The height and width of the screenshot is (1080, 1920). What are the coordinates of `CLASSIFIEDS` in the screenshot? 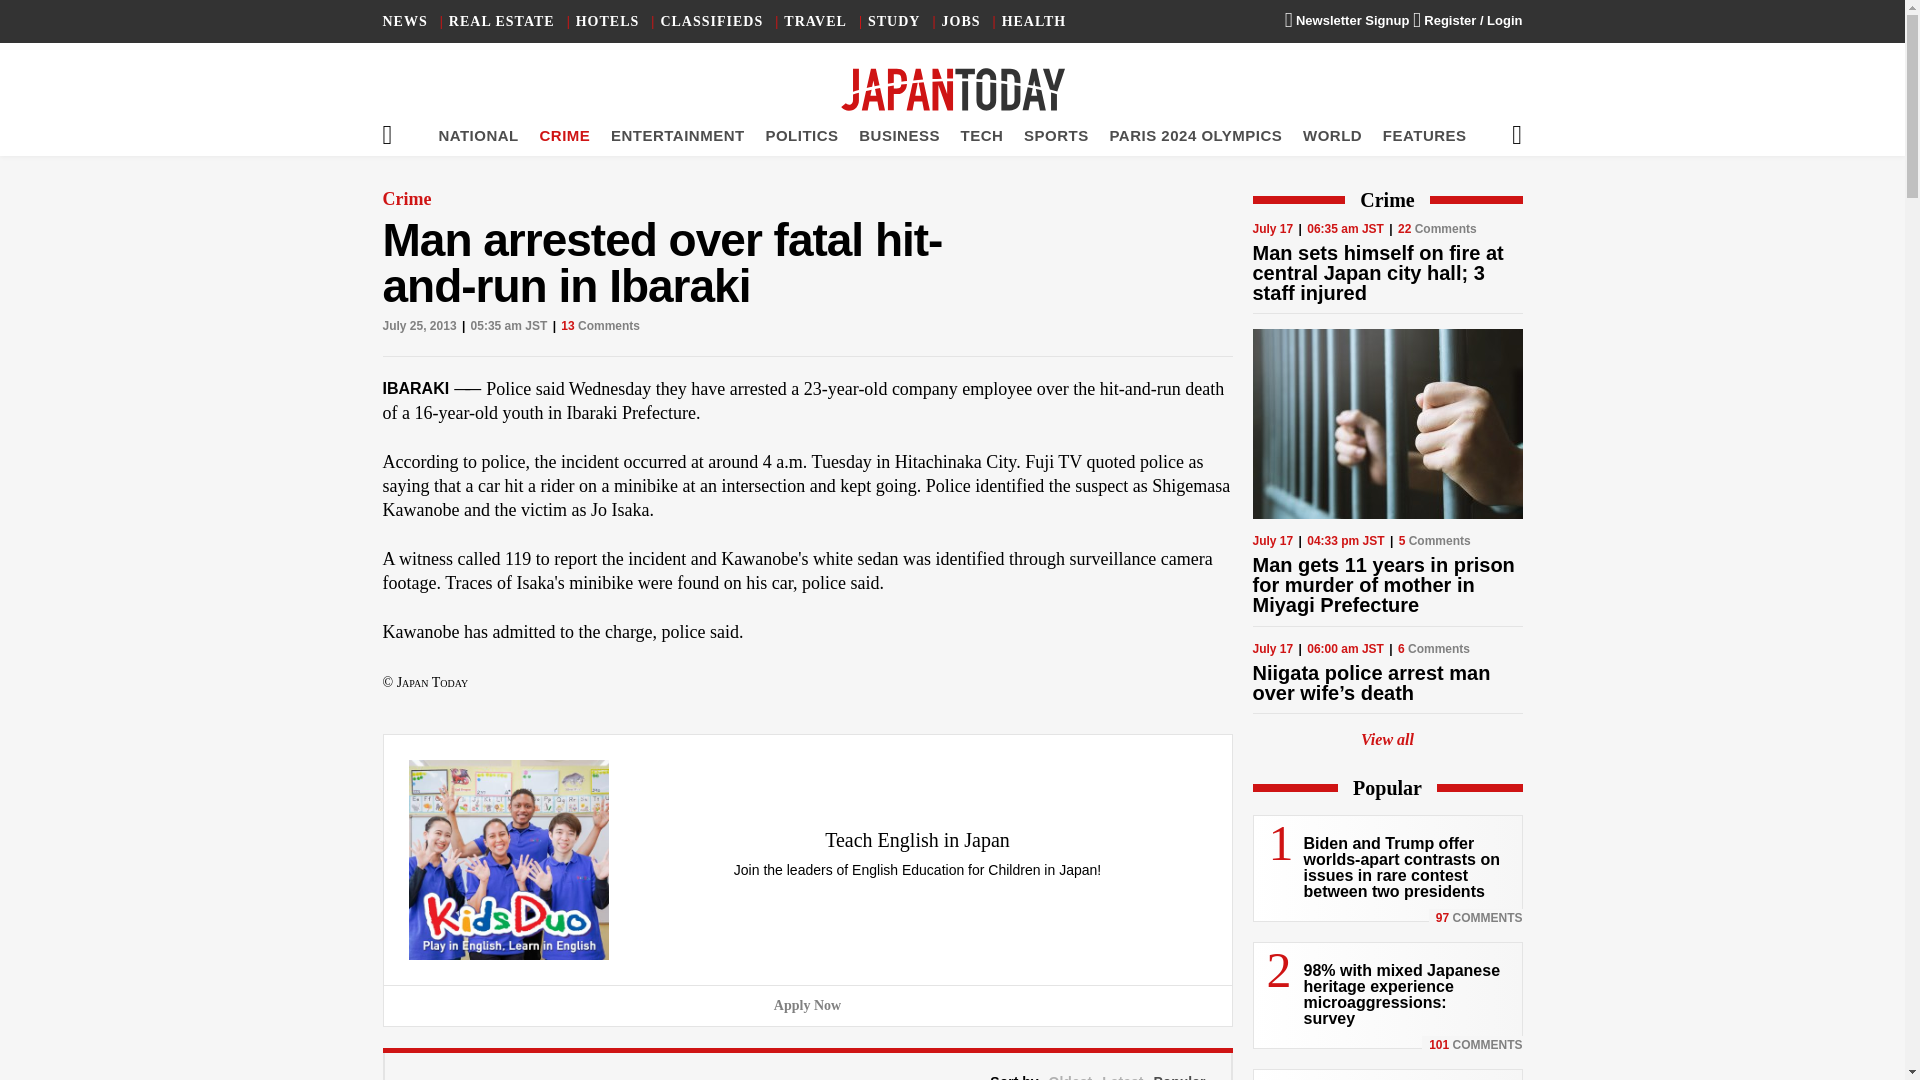 It's located at (711, 22).